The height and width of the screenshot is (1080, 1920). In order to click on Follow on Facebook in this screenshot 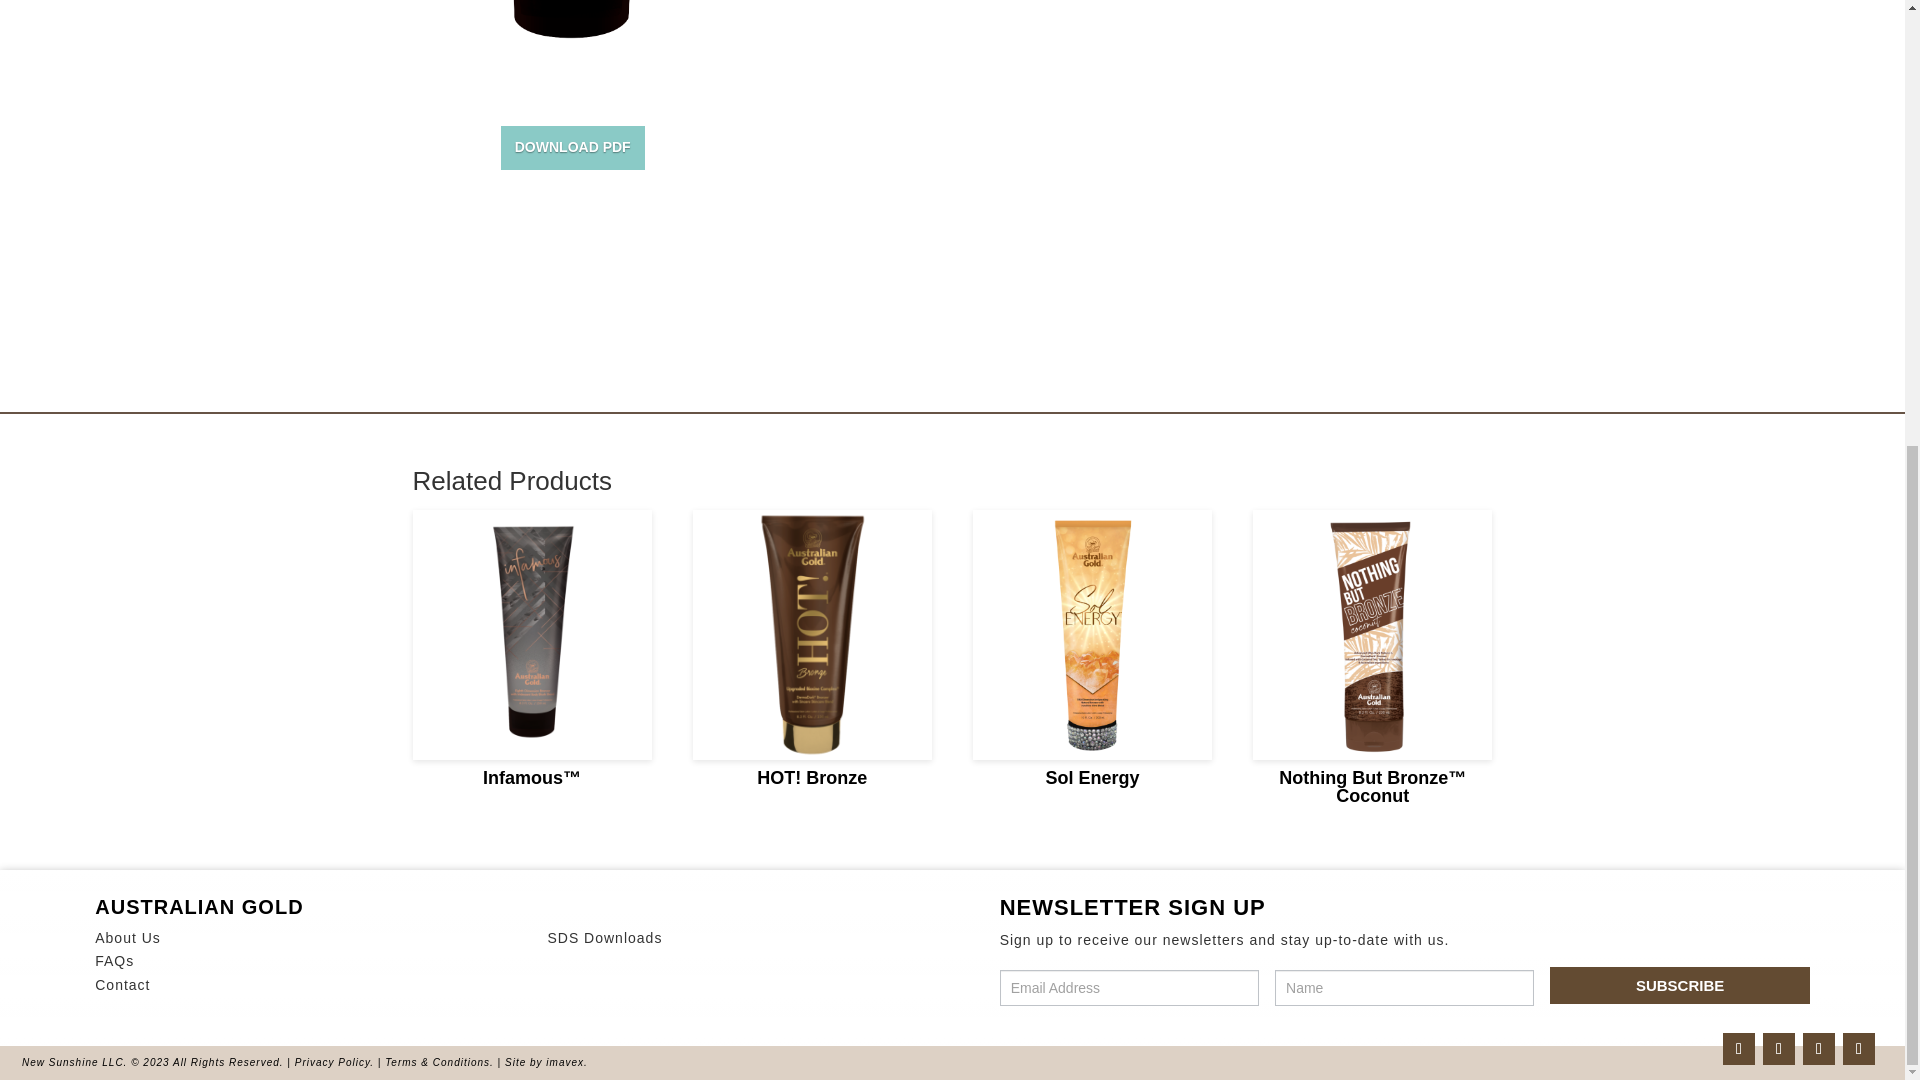, I will do `click(1778, 1048)`.